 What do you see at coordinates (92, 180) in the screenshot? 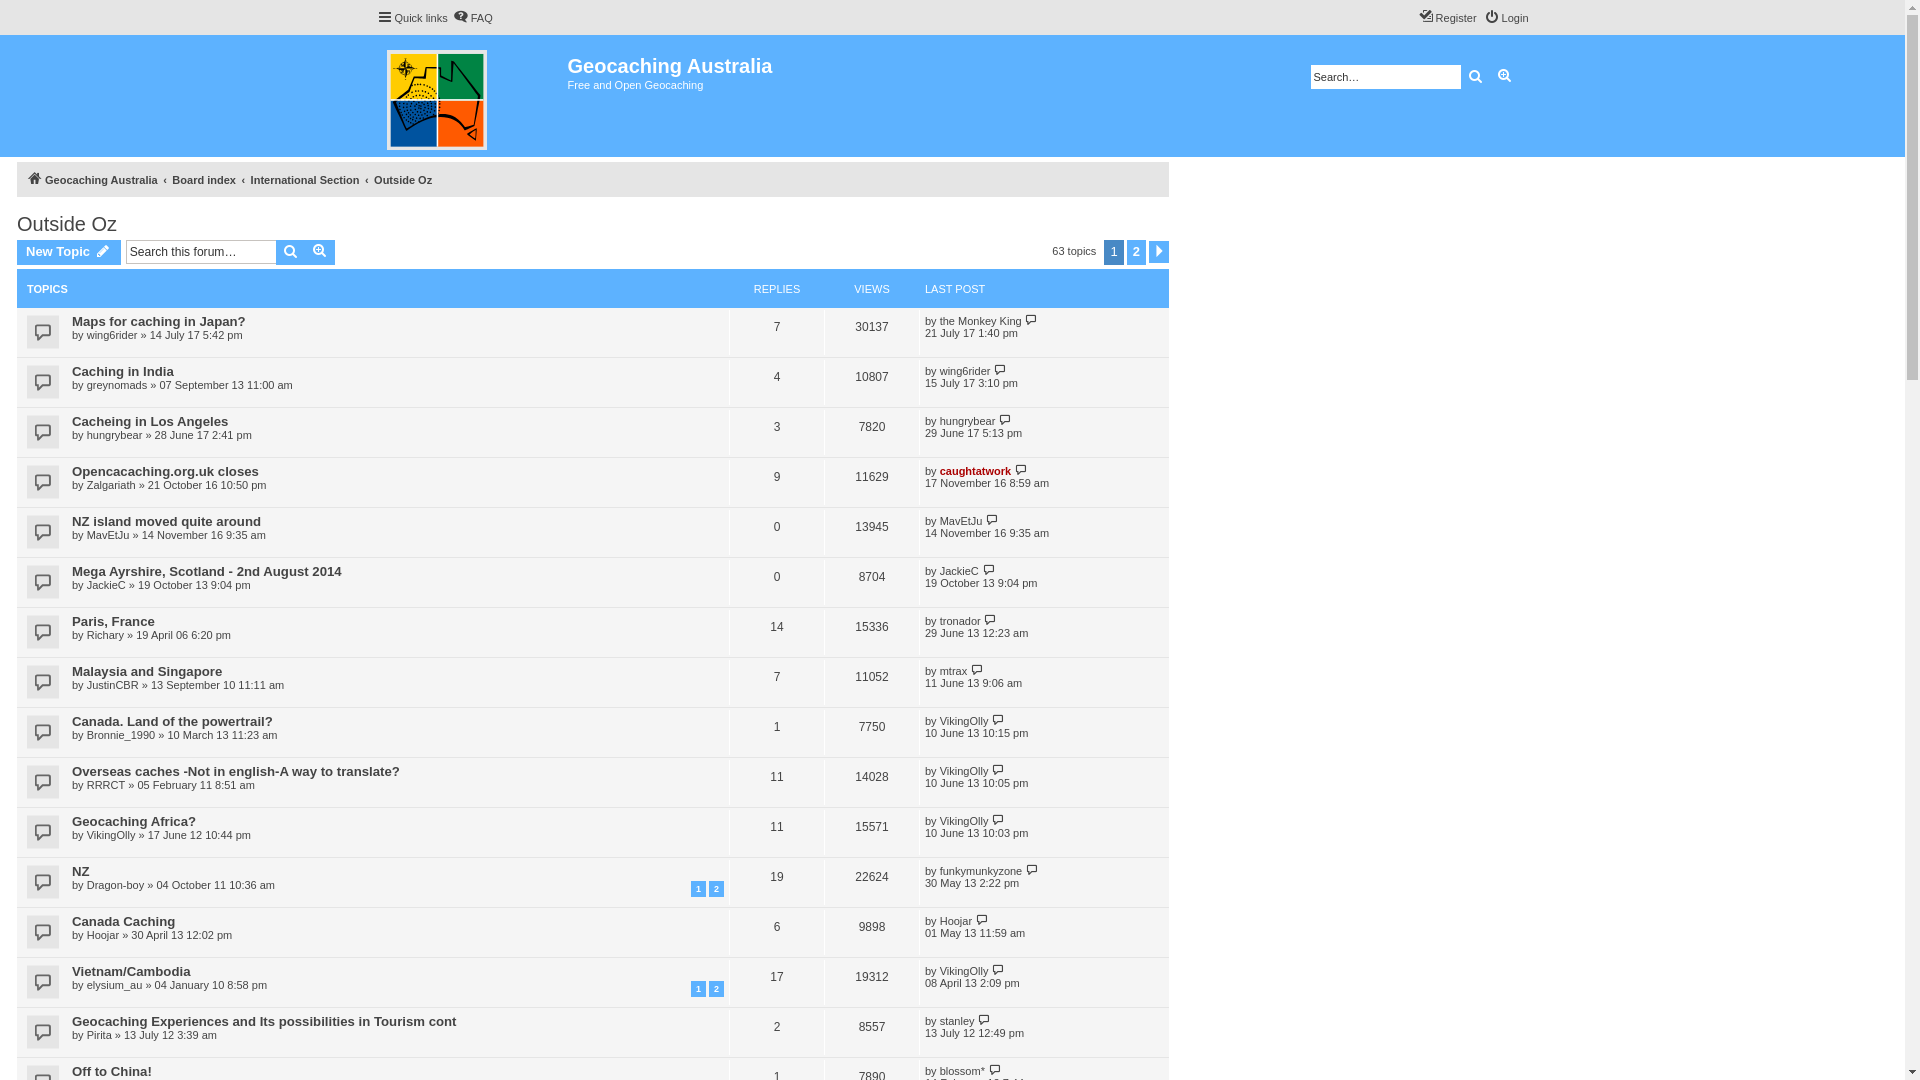
I see `Geocaching Australia` at bounding box center [92, 180].